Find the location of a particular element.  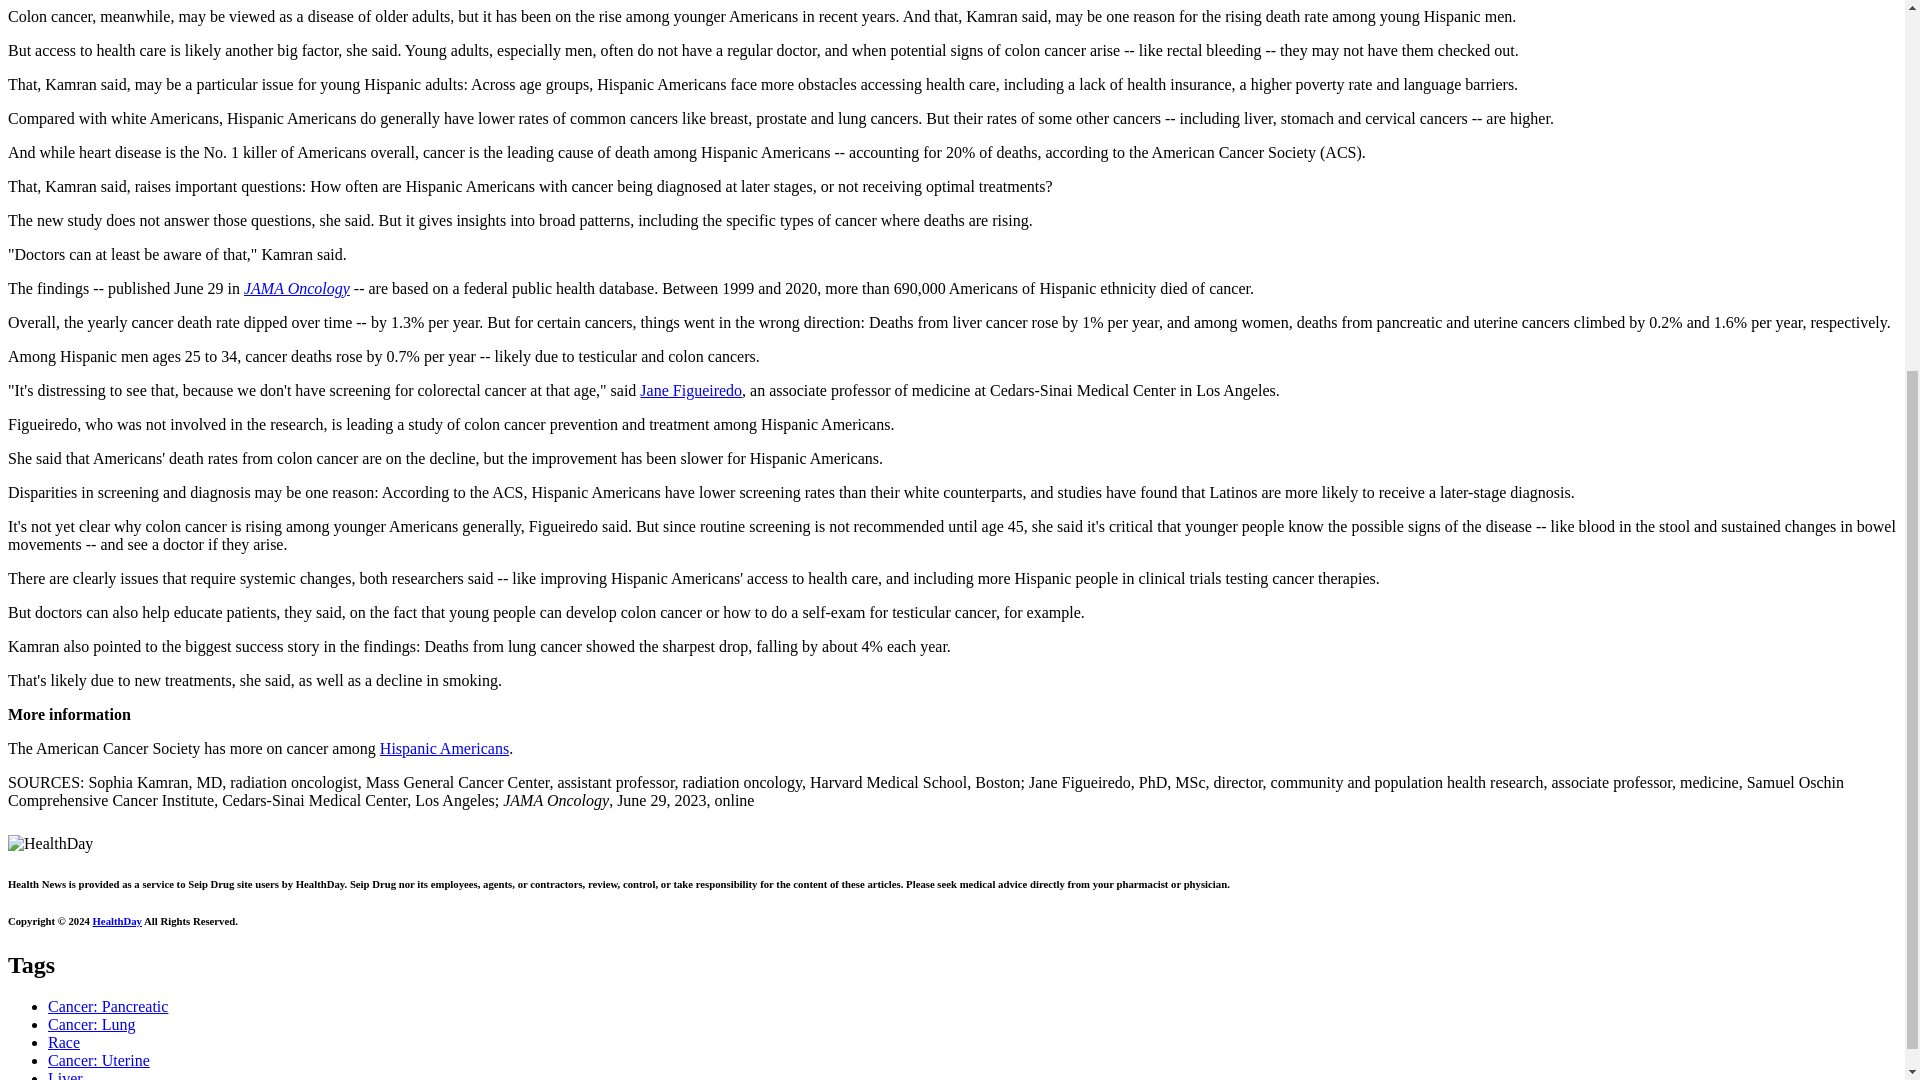

Jane Figueiredo is located at coordinates (690, 390).